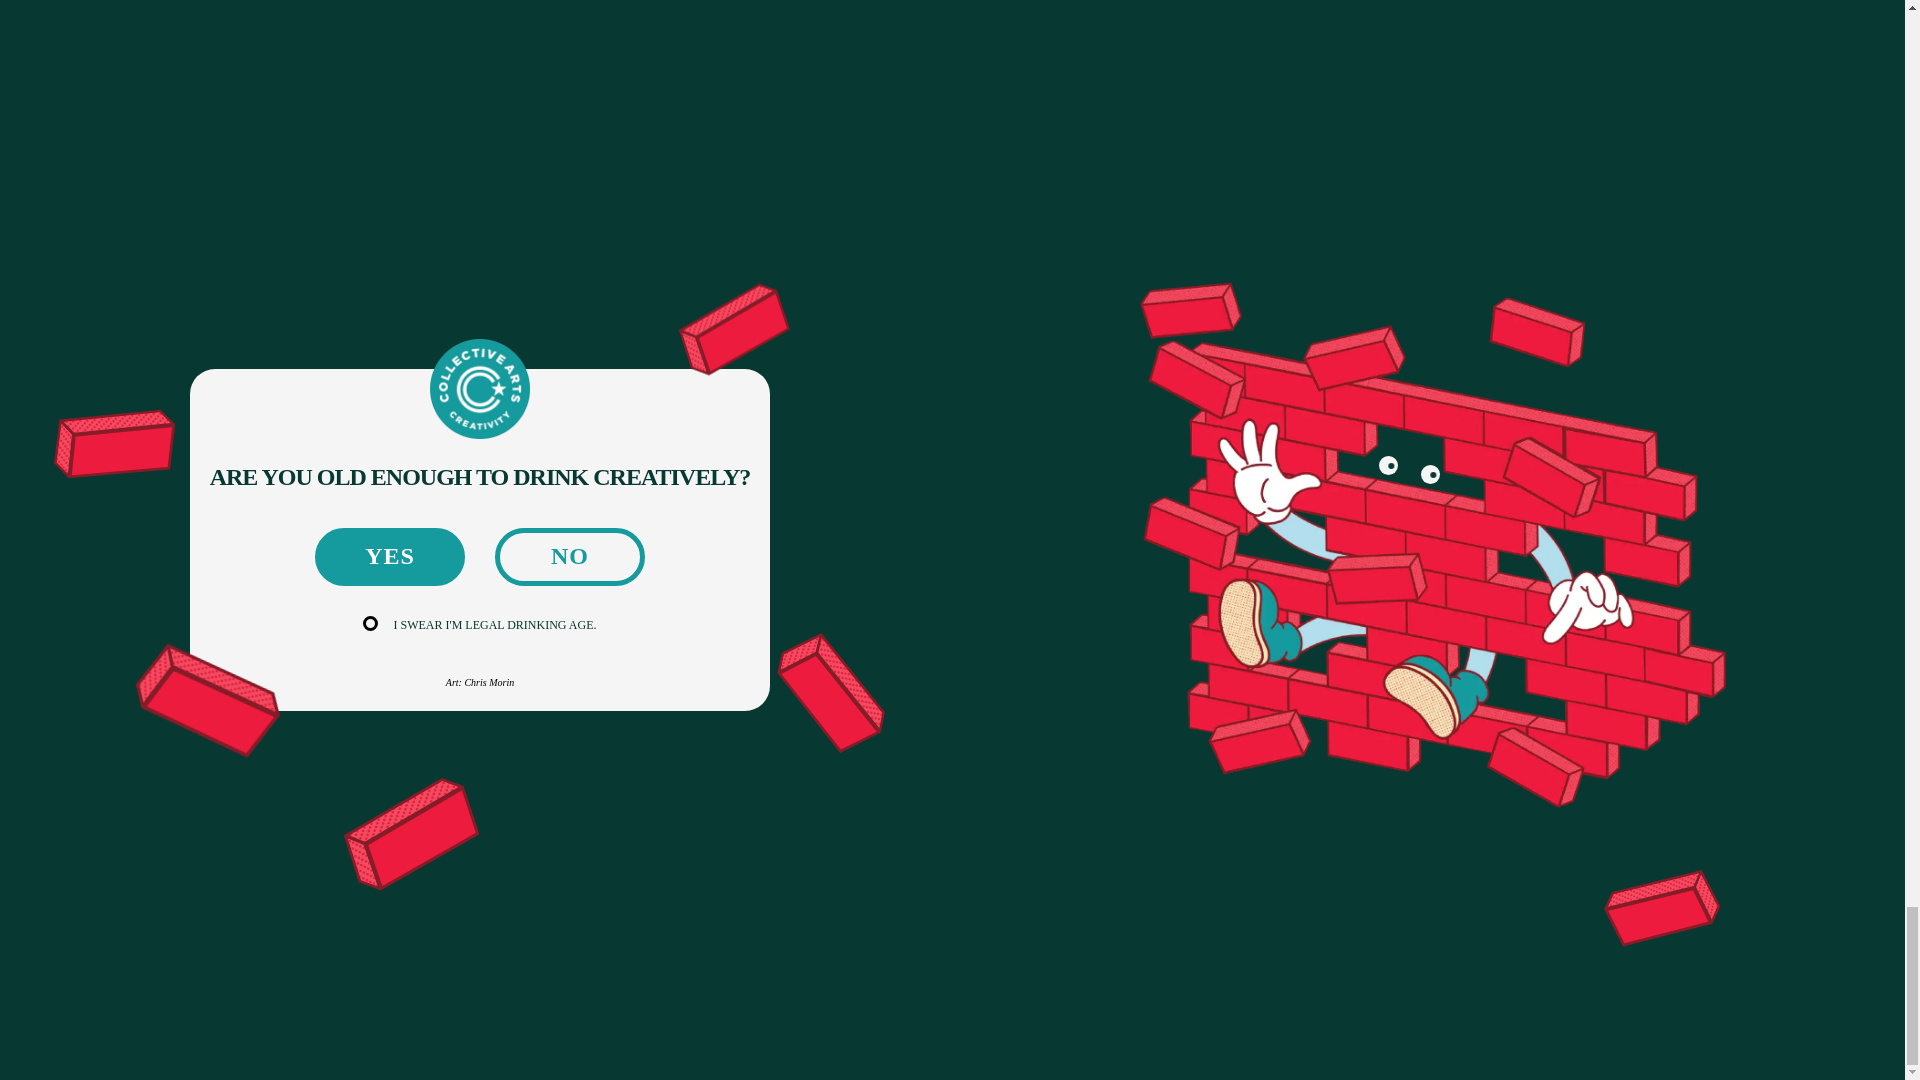 This screenshot has width=1920, height=1080. Describe the element at coordinates (708, 787) in the screenshot. I see `Get Inspired` at that location.